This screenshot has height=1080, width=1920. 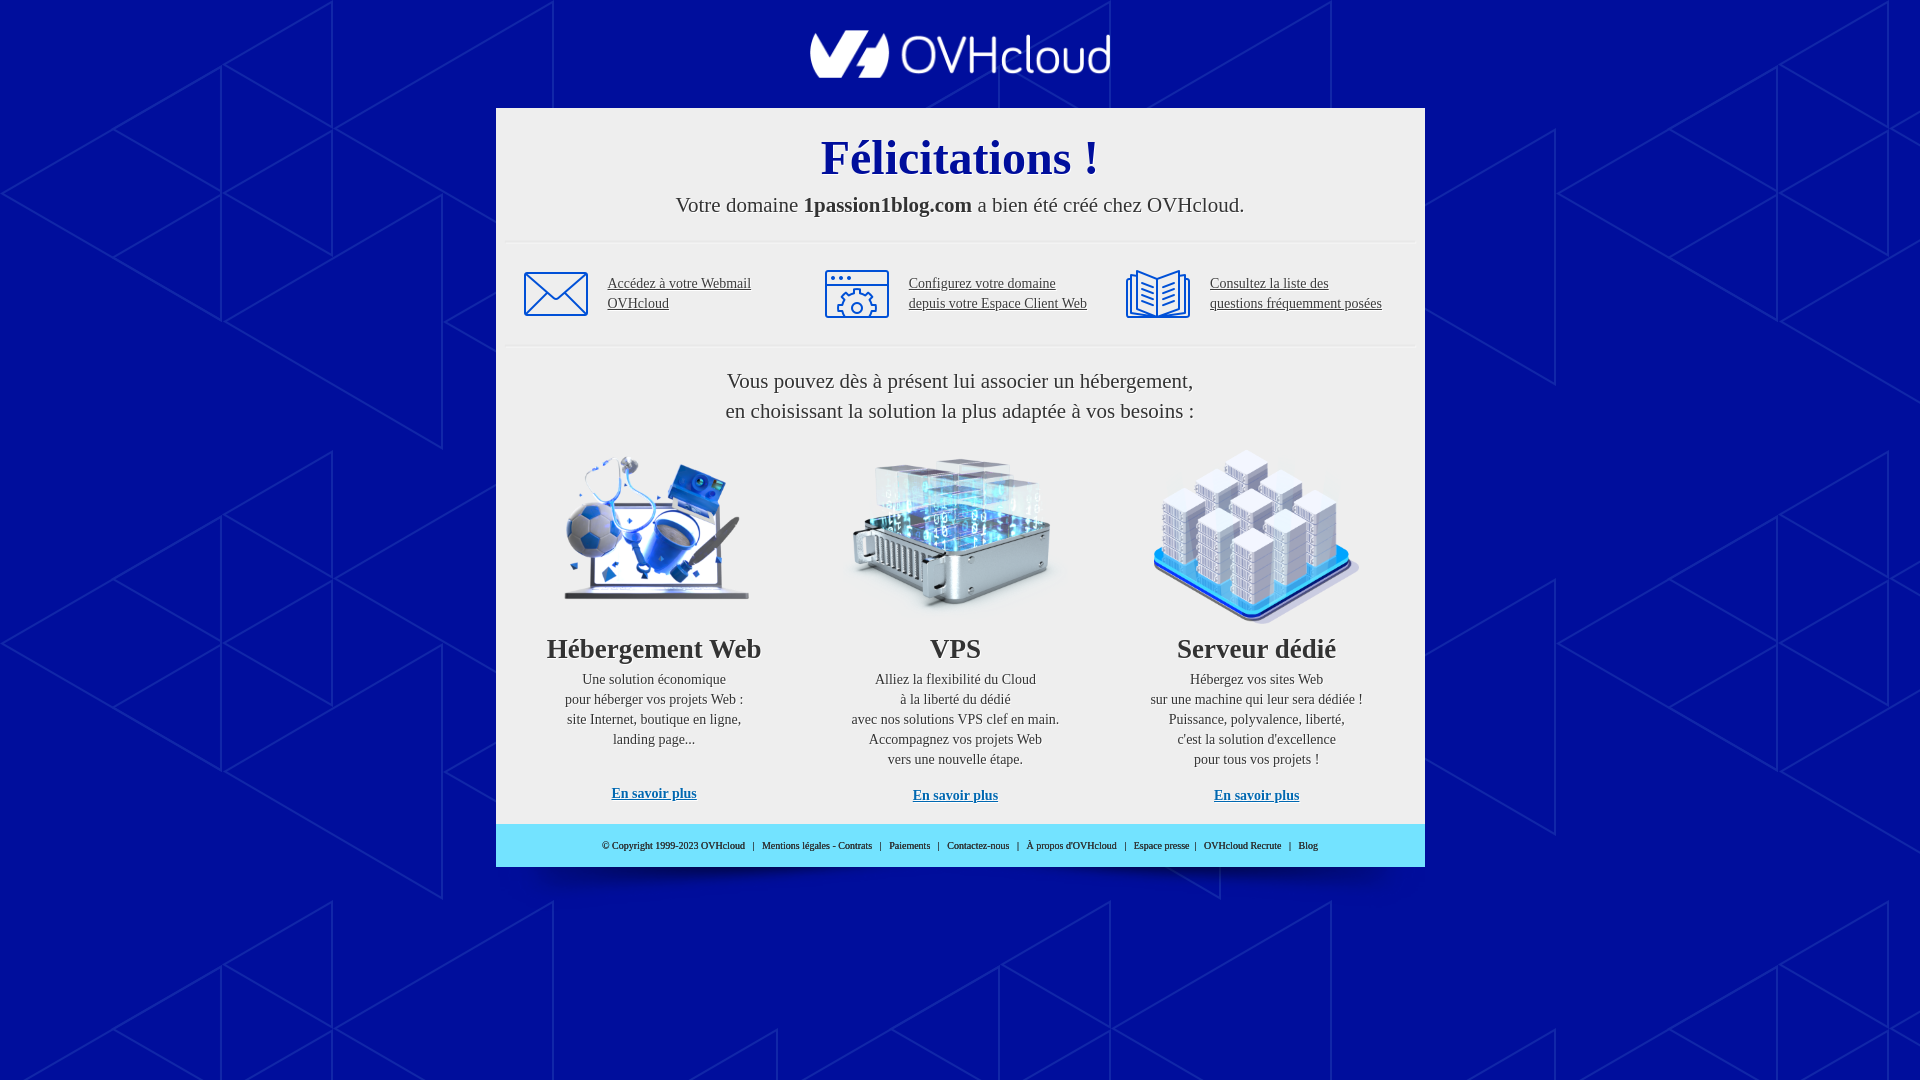 What do you see at coordinates (654, 794) in the screenshot?
I see `En savoir plus` at bounding box center [654, 794].